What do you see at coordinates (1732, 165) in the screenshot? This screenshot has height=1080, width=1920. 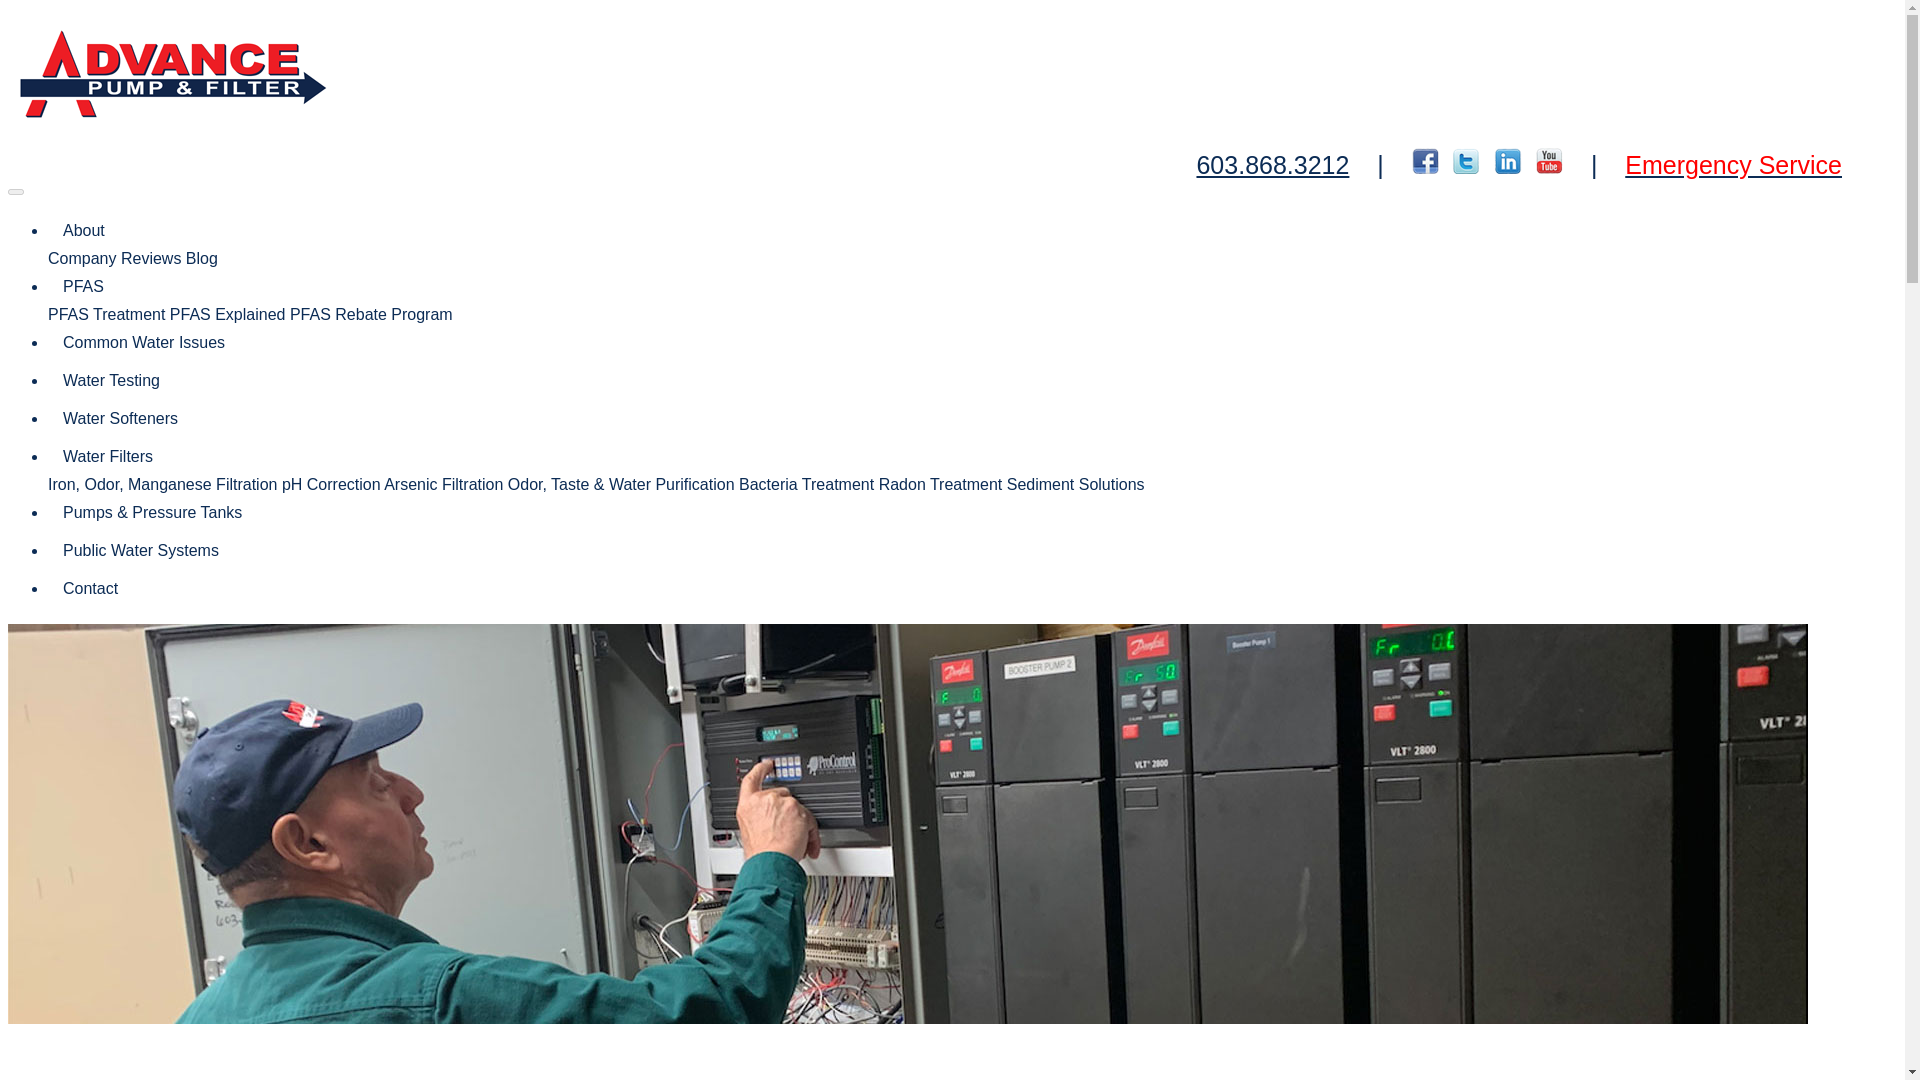 I see `Emergency Service` at bounding box center [1732, 165].